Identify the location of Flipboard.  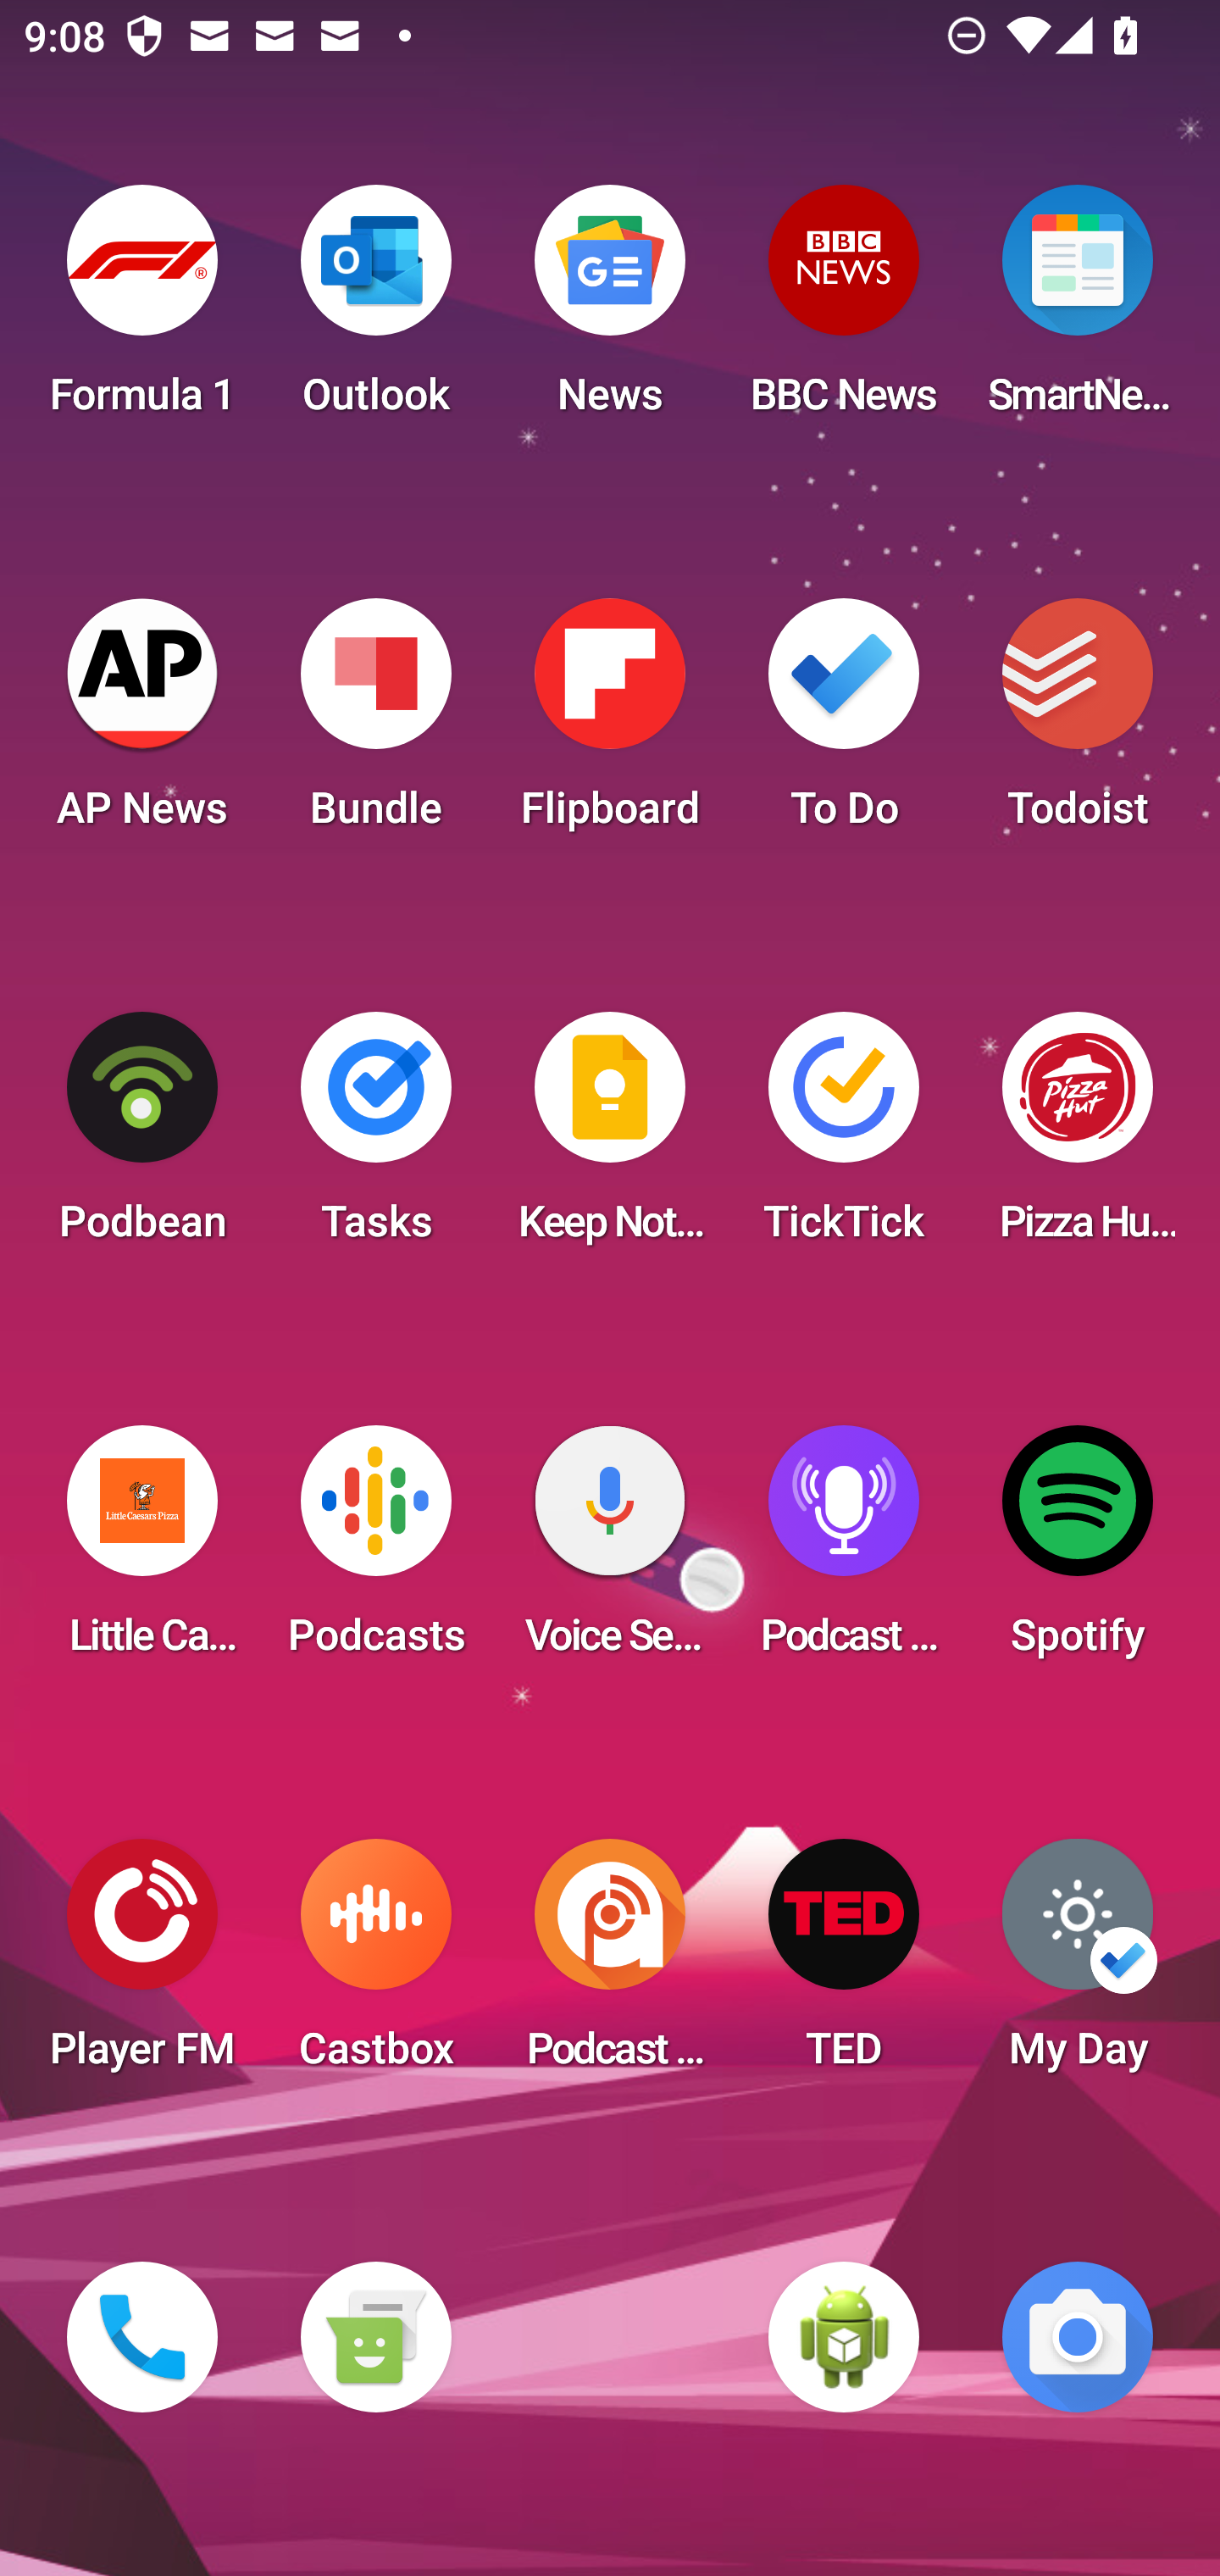
(610, 724).